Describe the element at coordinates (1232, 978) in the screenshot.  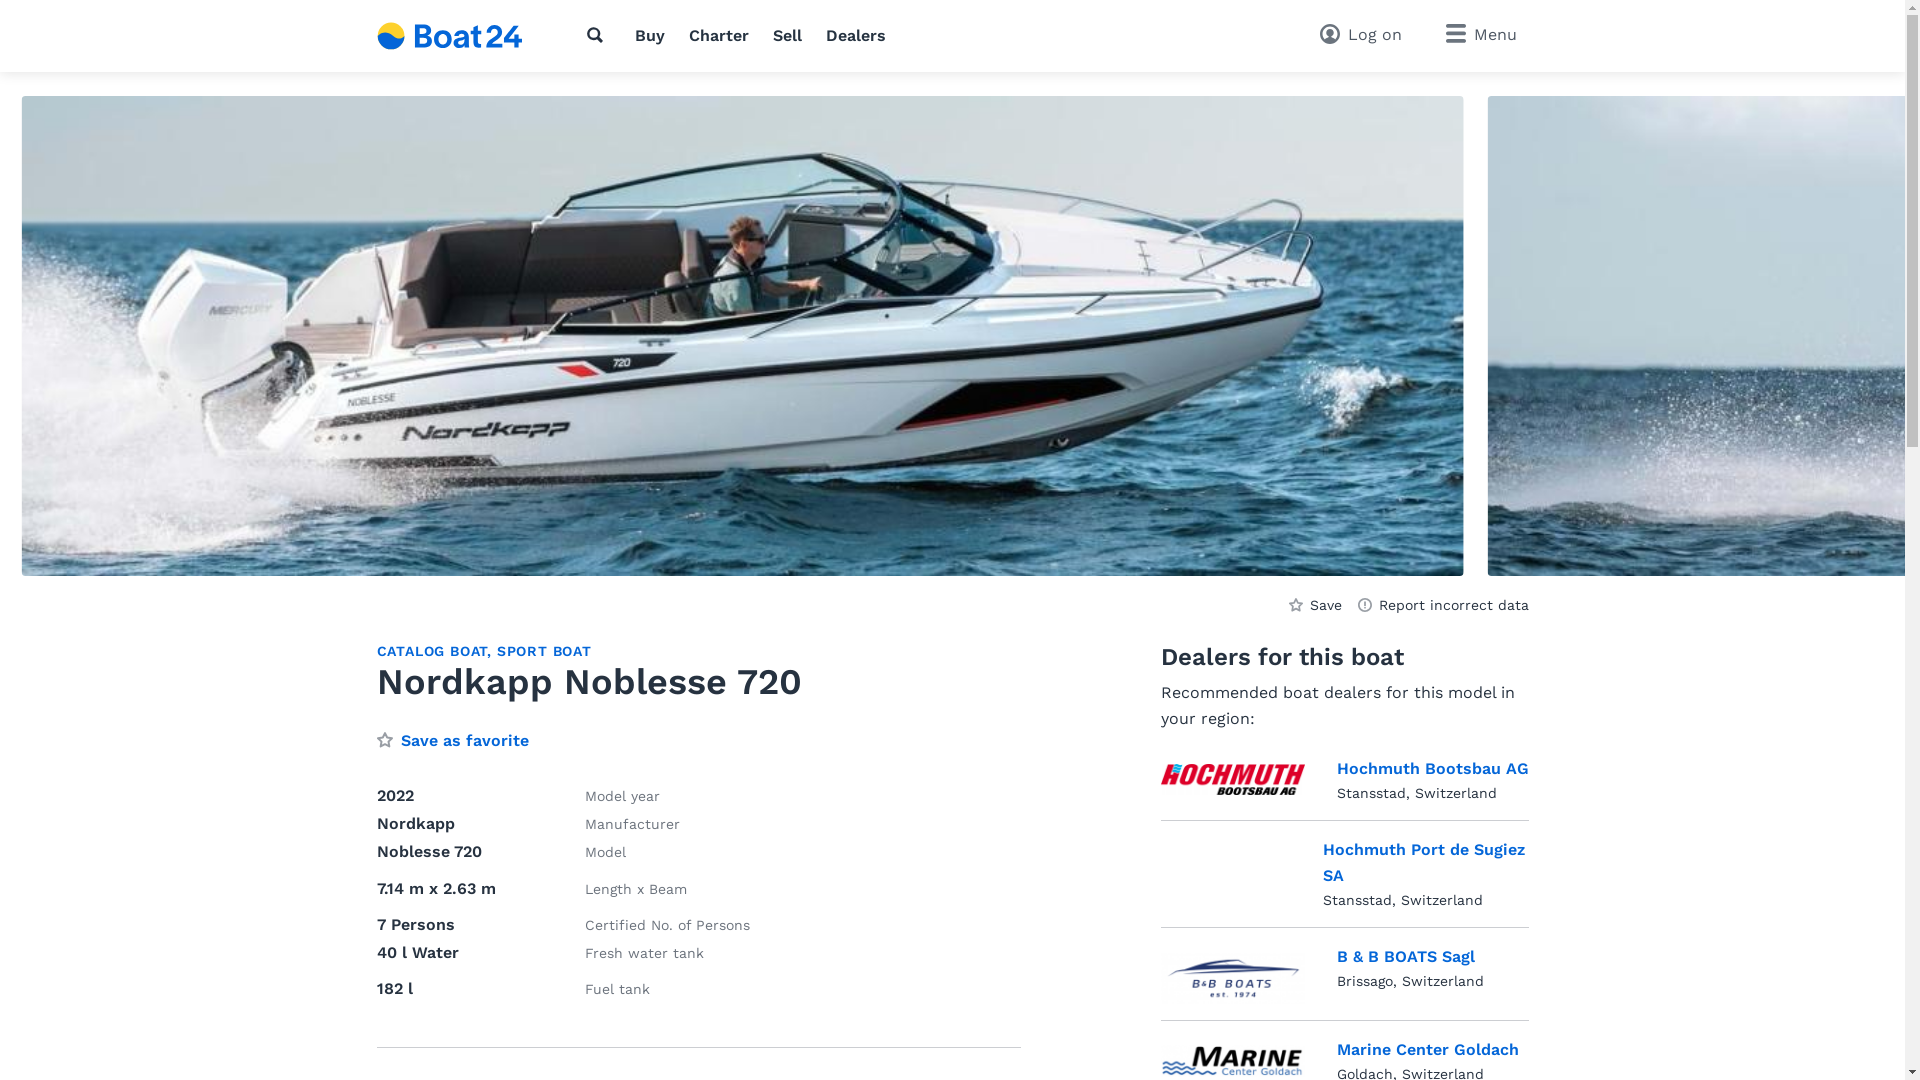
I see `B & B BOATS Sagl` at that location.